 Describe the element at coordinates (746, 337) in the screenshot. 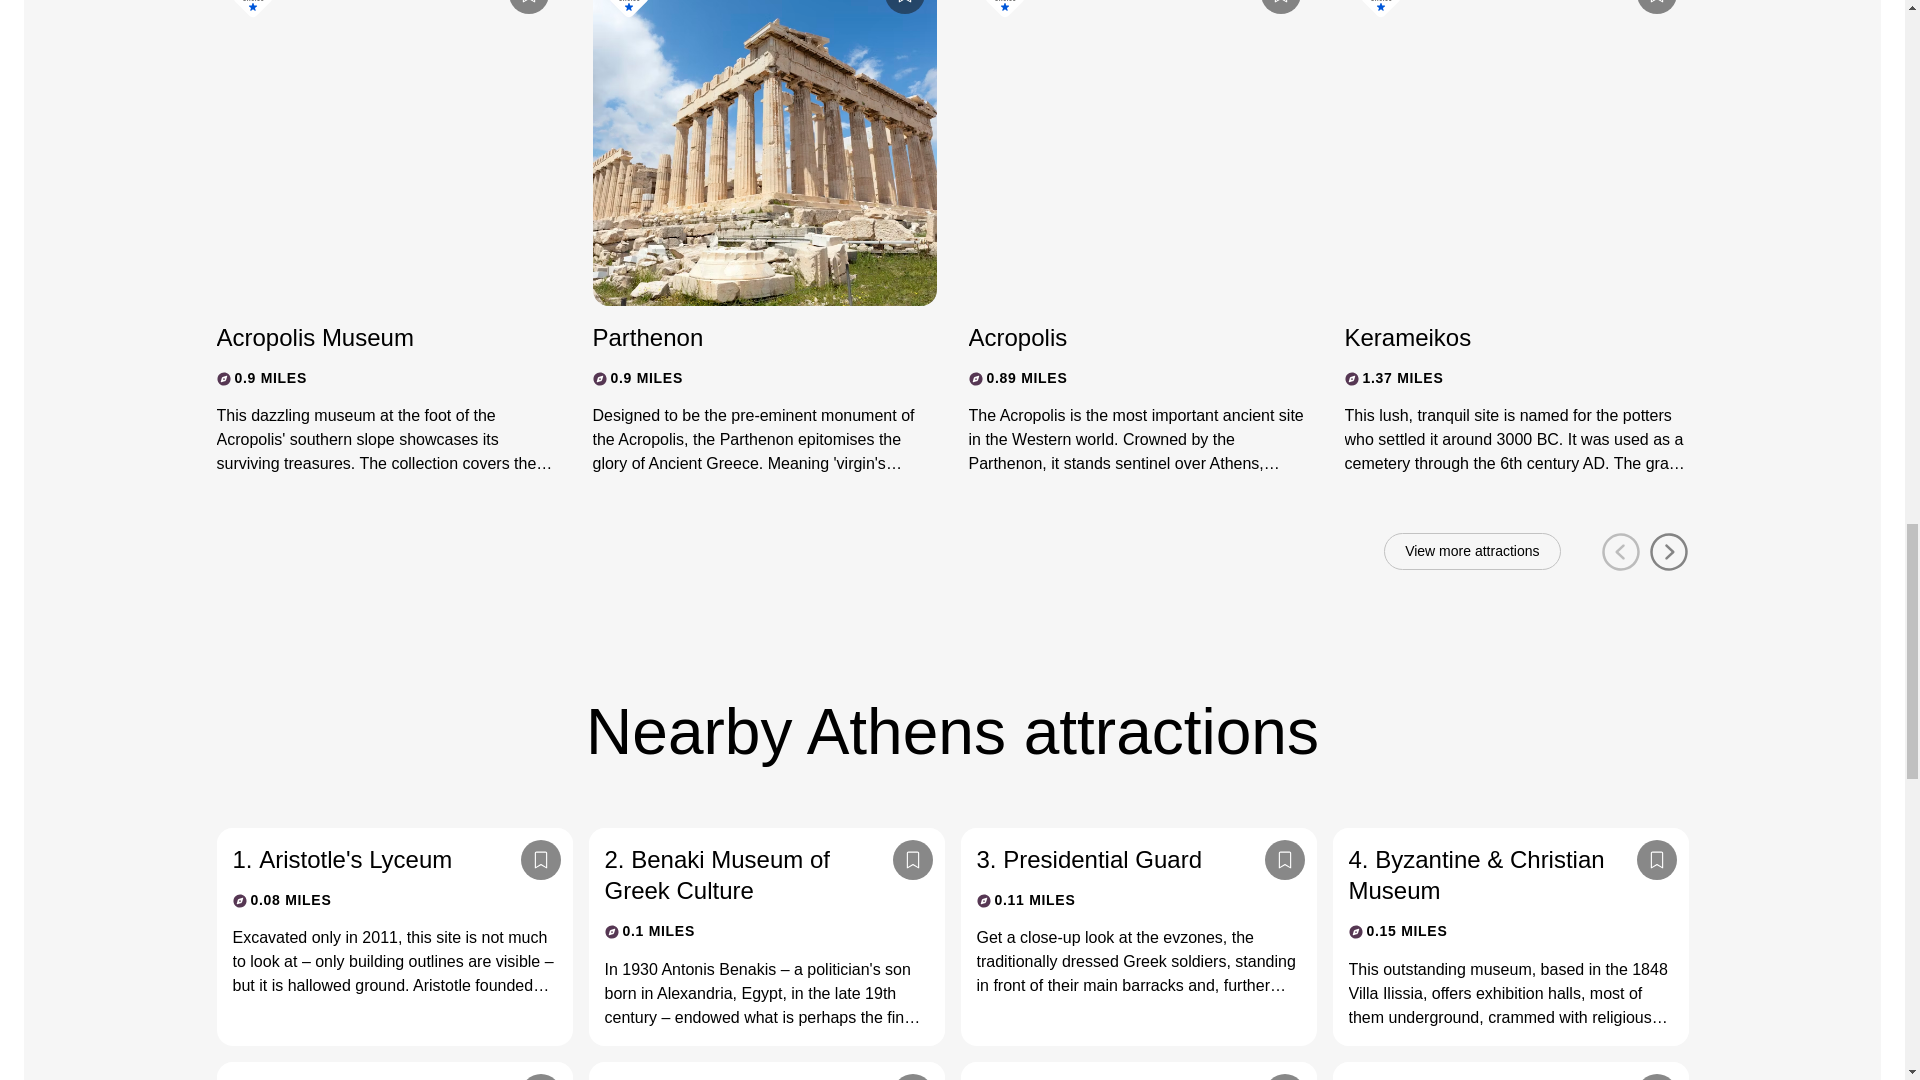

I see `Parthenon` at that location.